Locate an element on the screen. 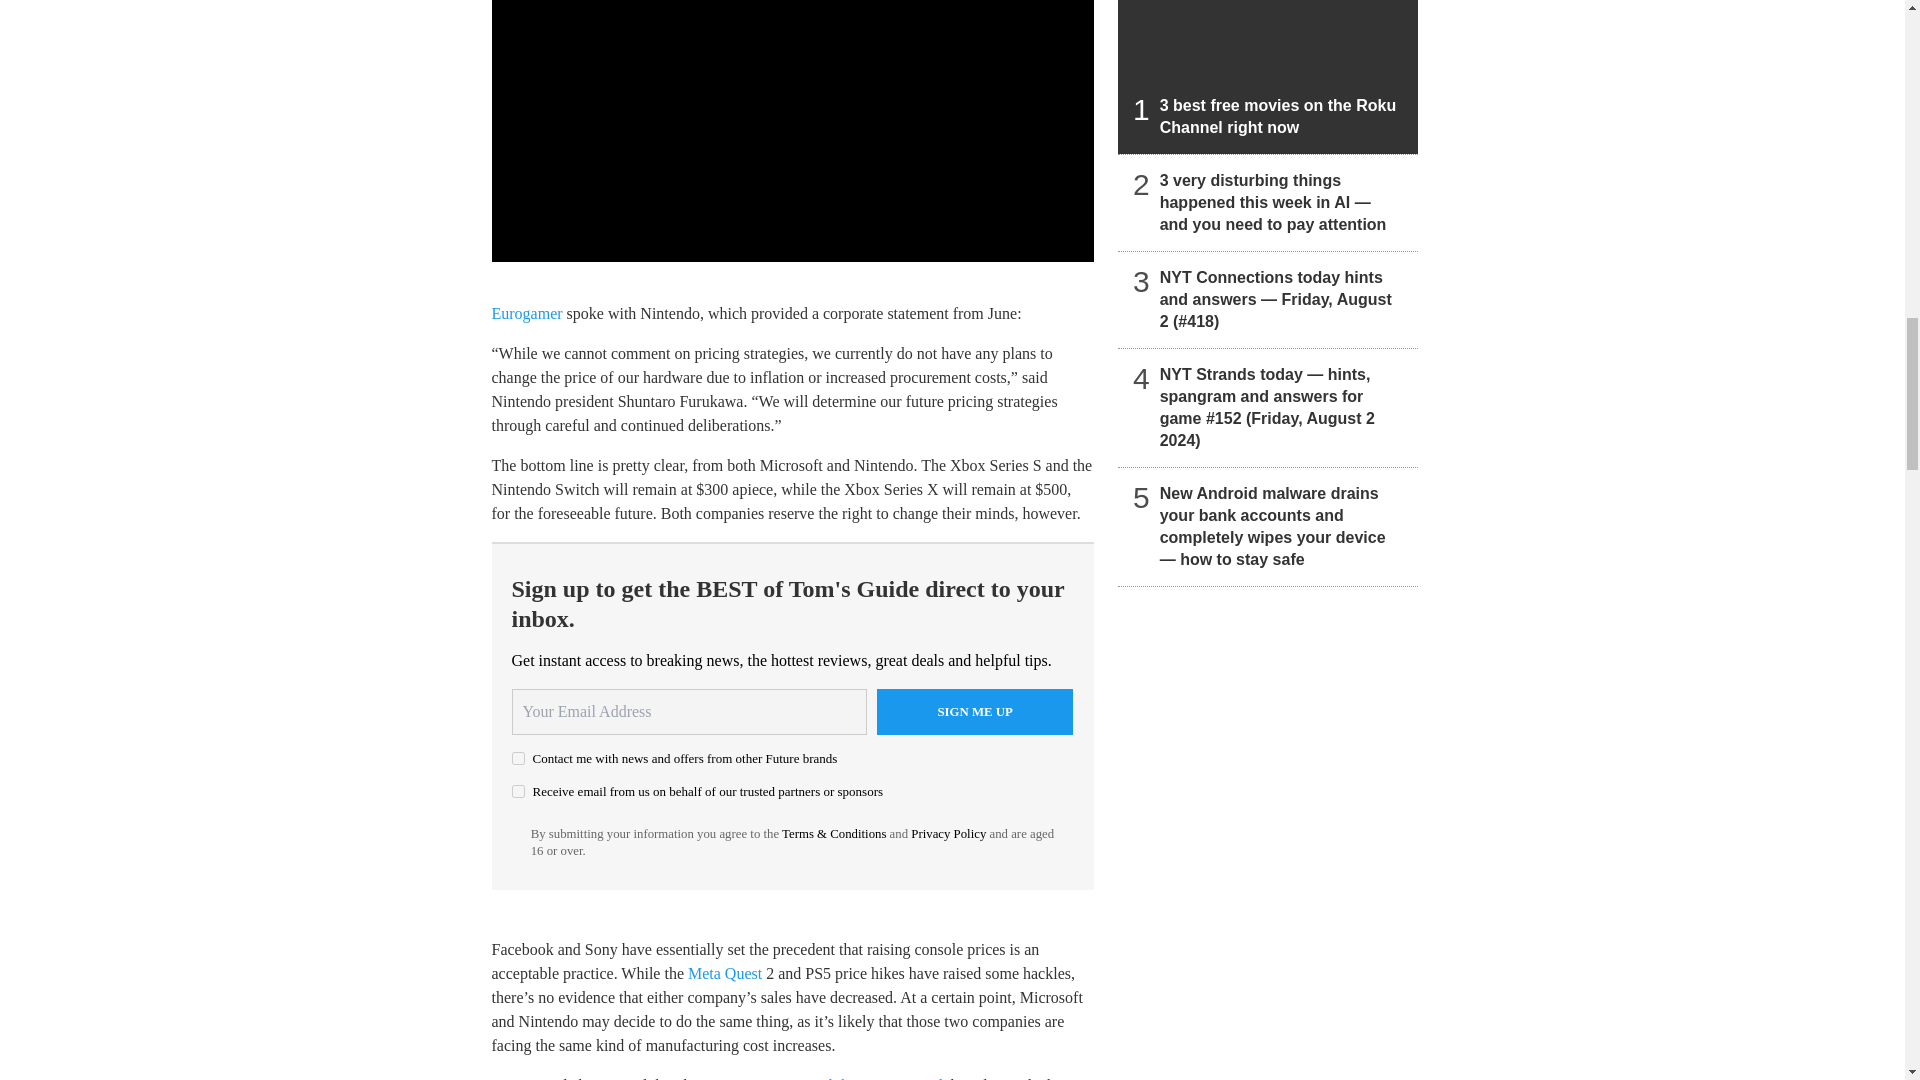  on is located at coordinates (518, 792).